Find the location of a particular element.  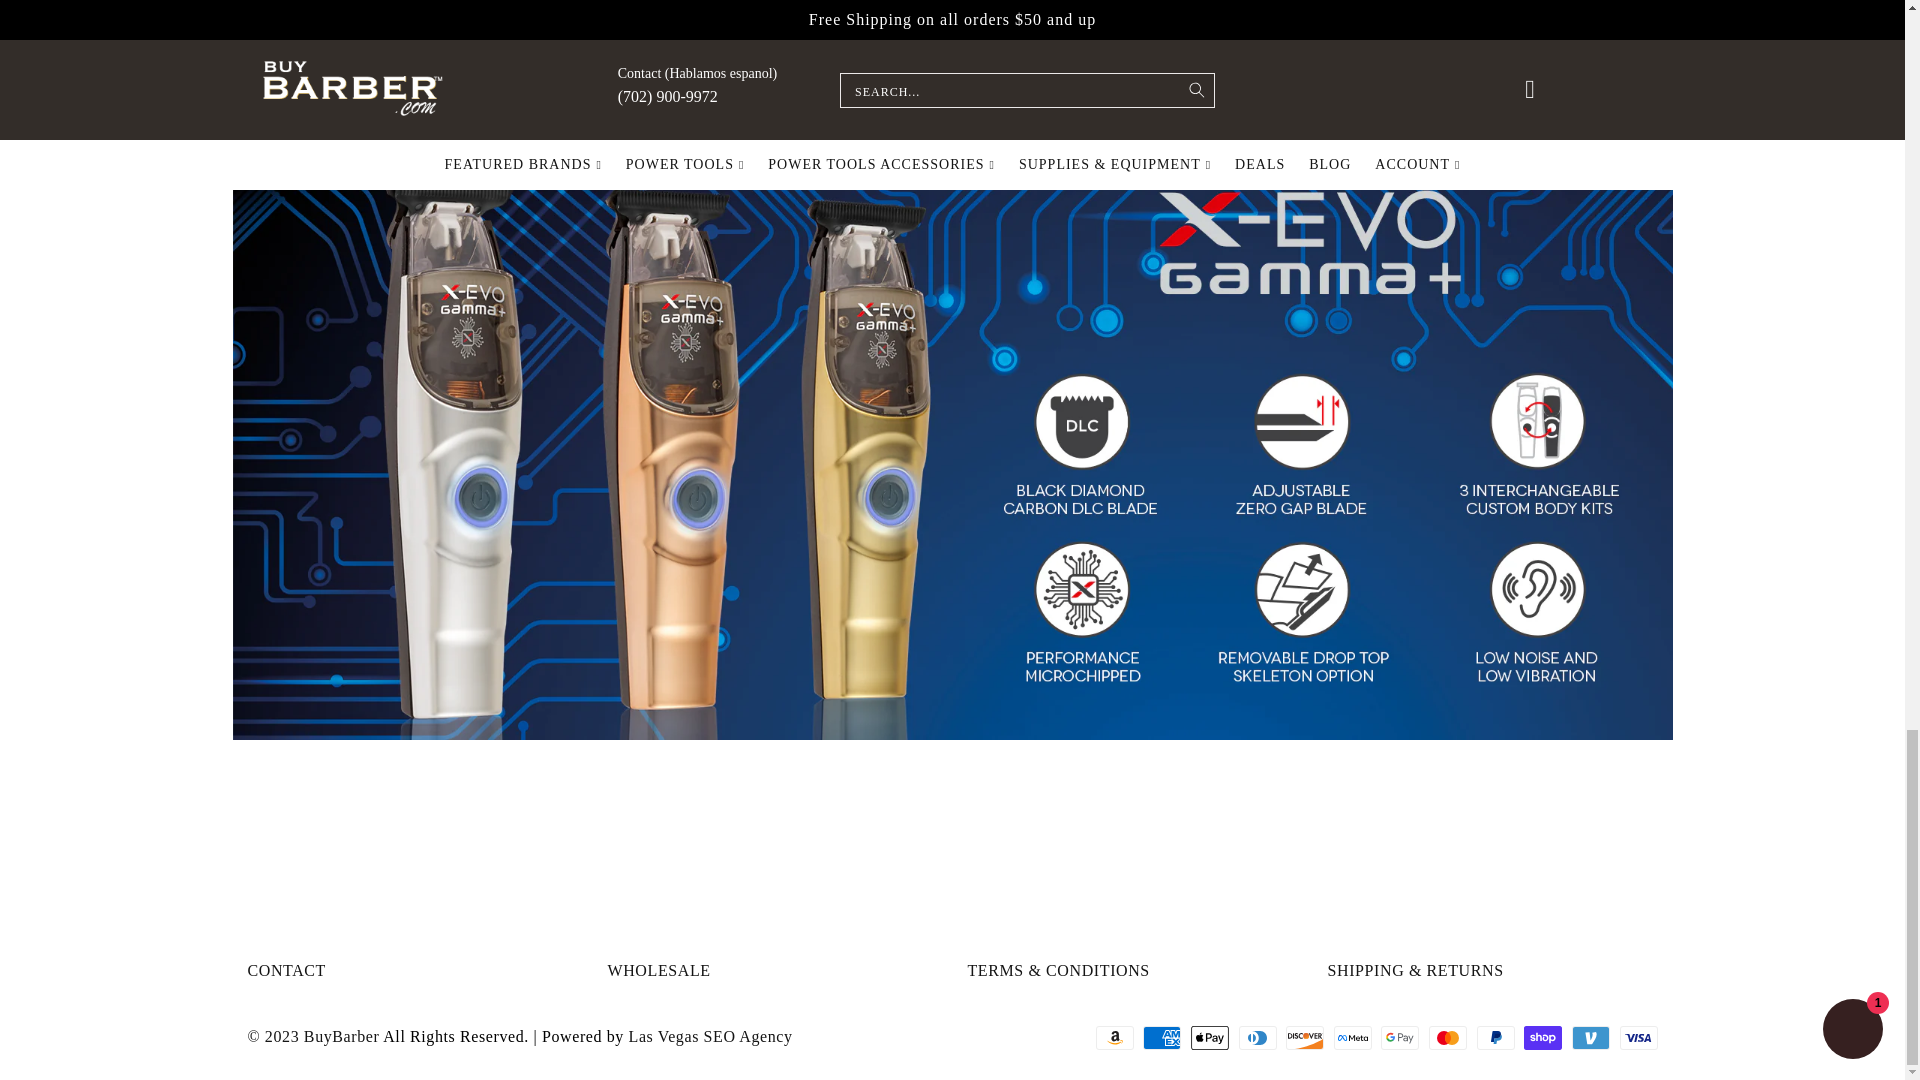

Diners Club is located at coordinates (1257, 1038).